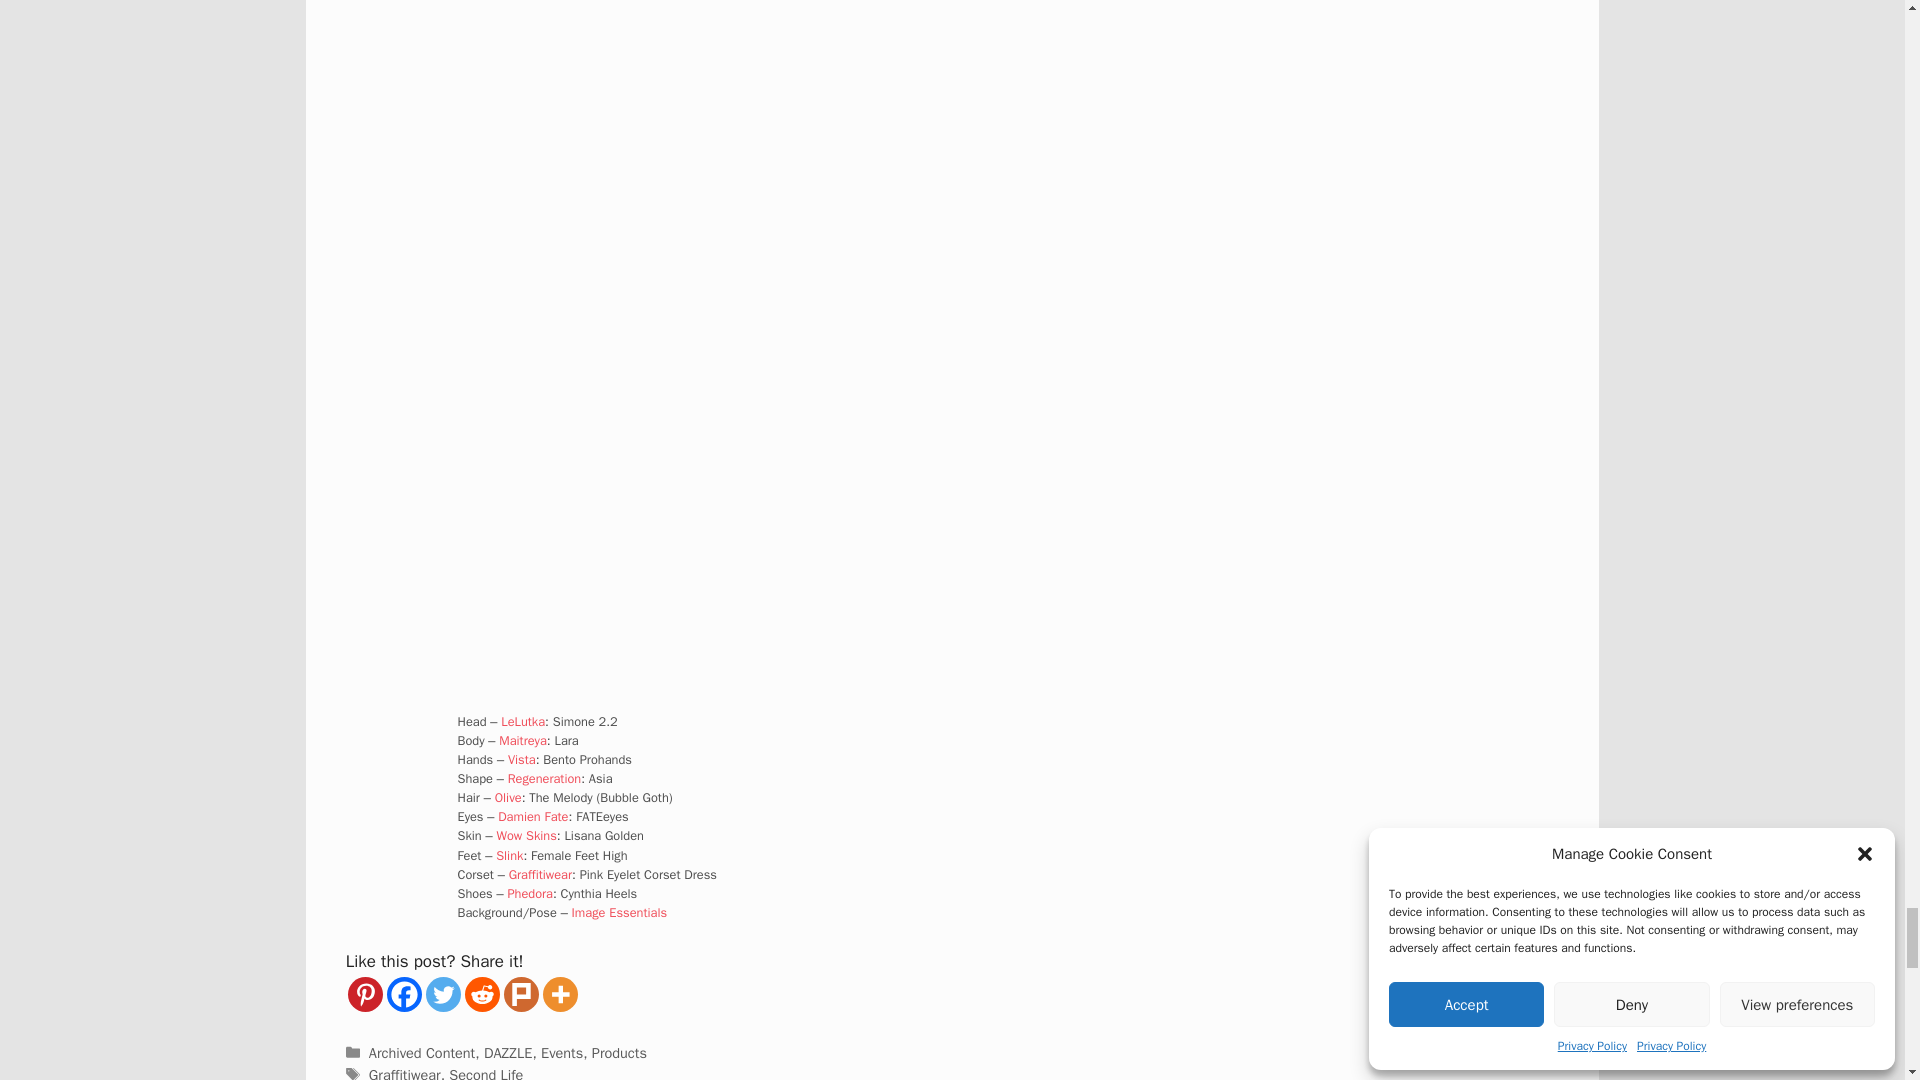 This screenshot has height=1080, width=1920. Describe the element at coordinates (482, 994) in the screenshot. I see `Reddit` at that location.